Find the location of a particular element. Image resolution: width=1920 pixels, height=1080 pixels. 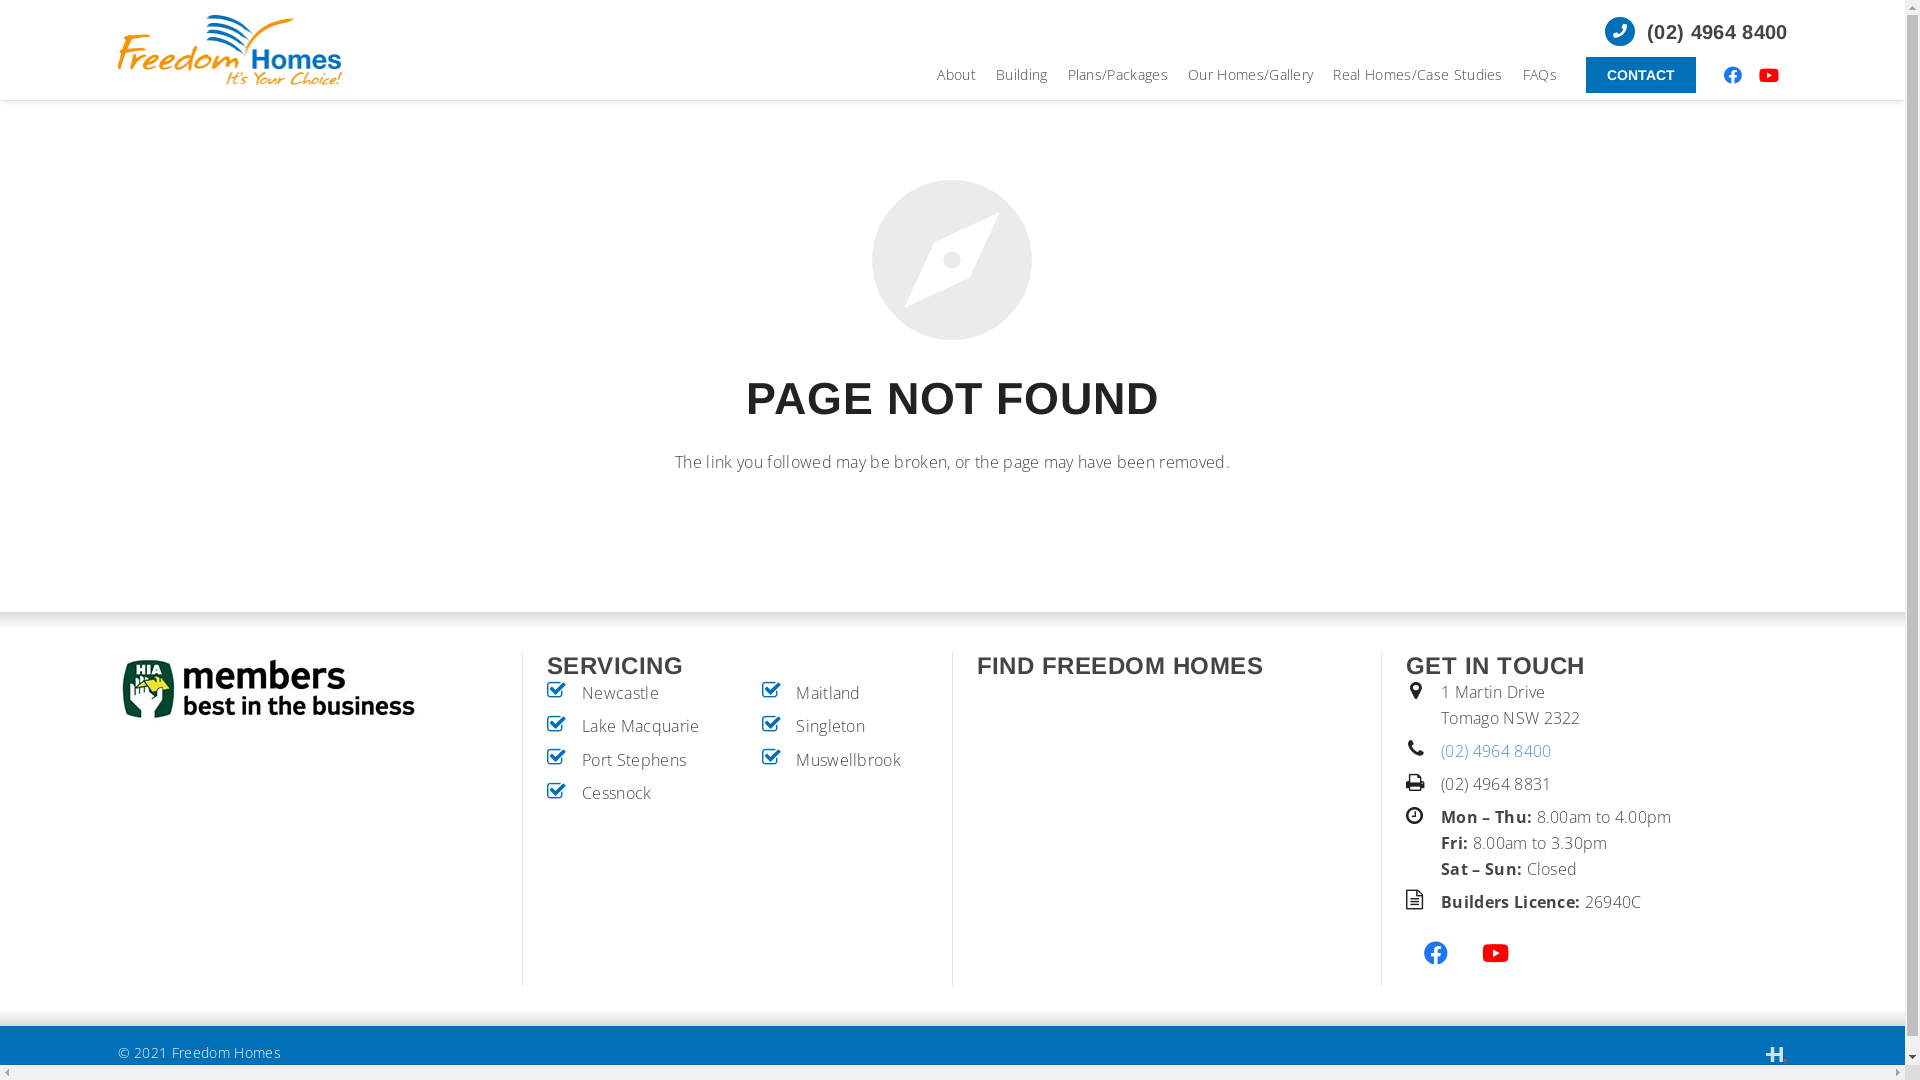

Our Homes/Gallery is located at coordinates (1250, 75).